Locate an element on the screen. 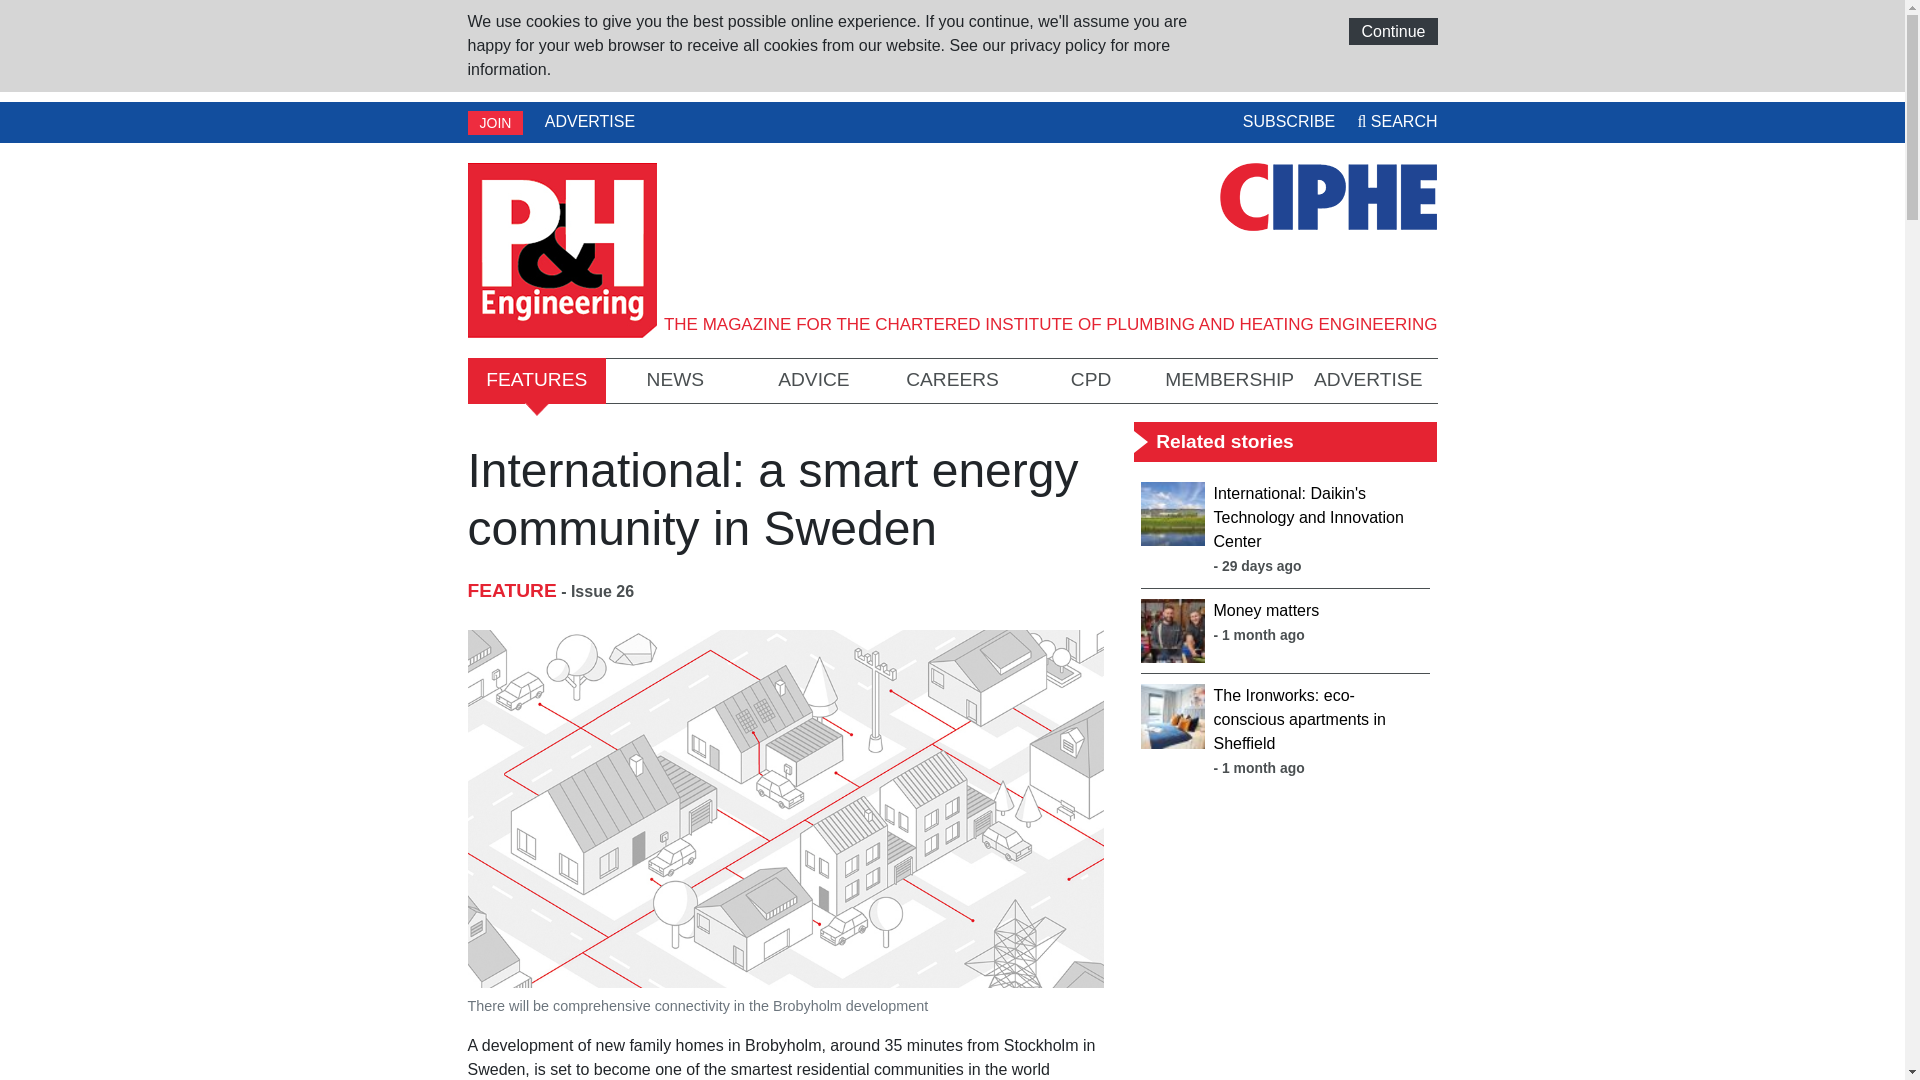 This screenshot has height=1080, width=1920. Money matters is located at coordinates (1266, 610).